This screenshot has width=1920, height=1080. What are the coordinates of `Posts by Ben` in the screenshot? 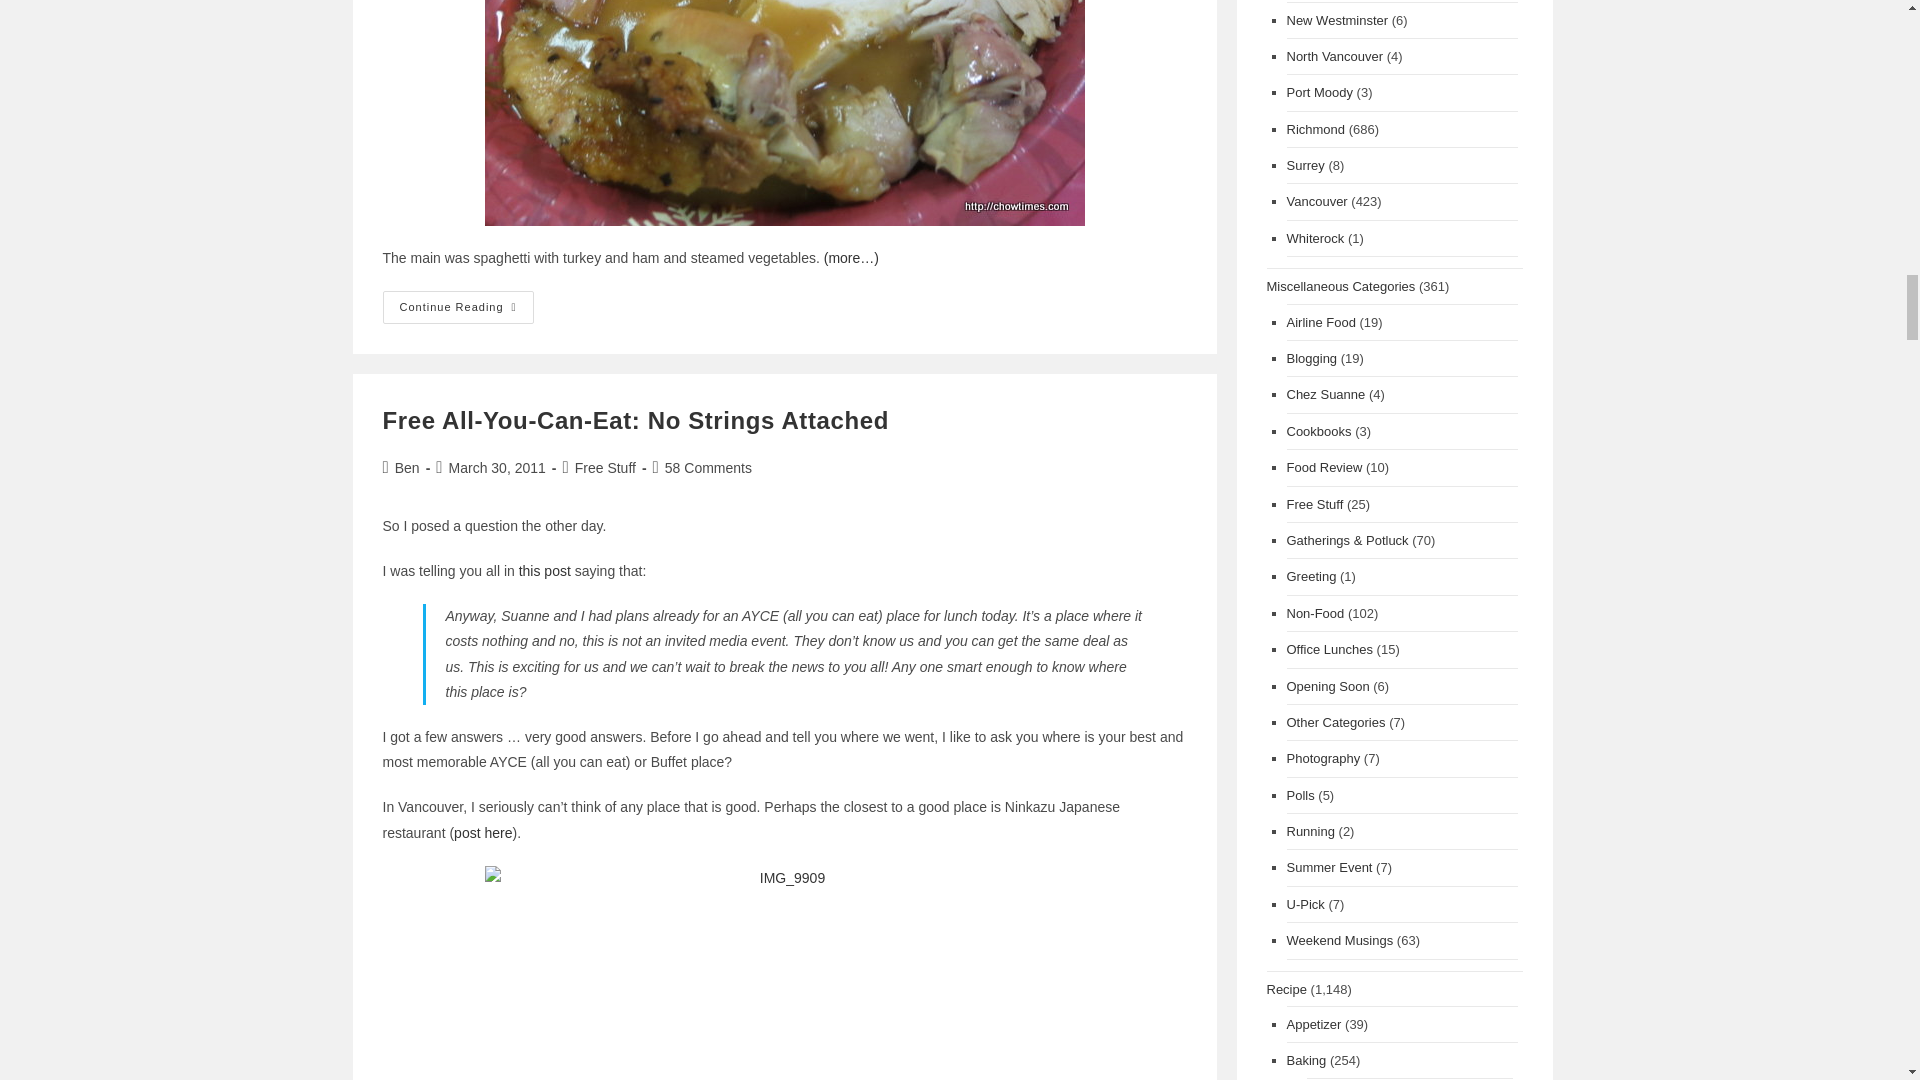 It's located at (408, 468).